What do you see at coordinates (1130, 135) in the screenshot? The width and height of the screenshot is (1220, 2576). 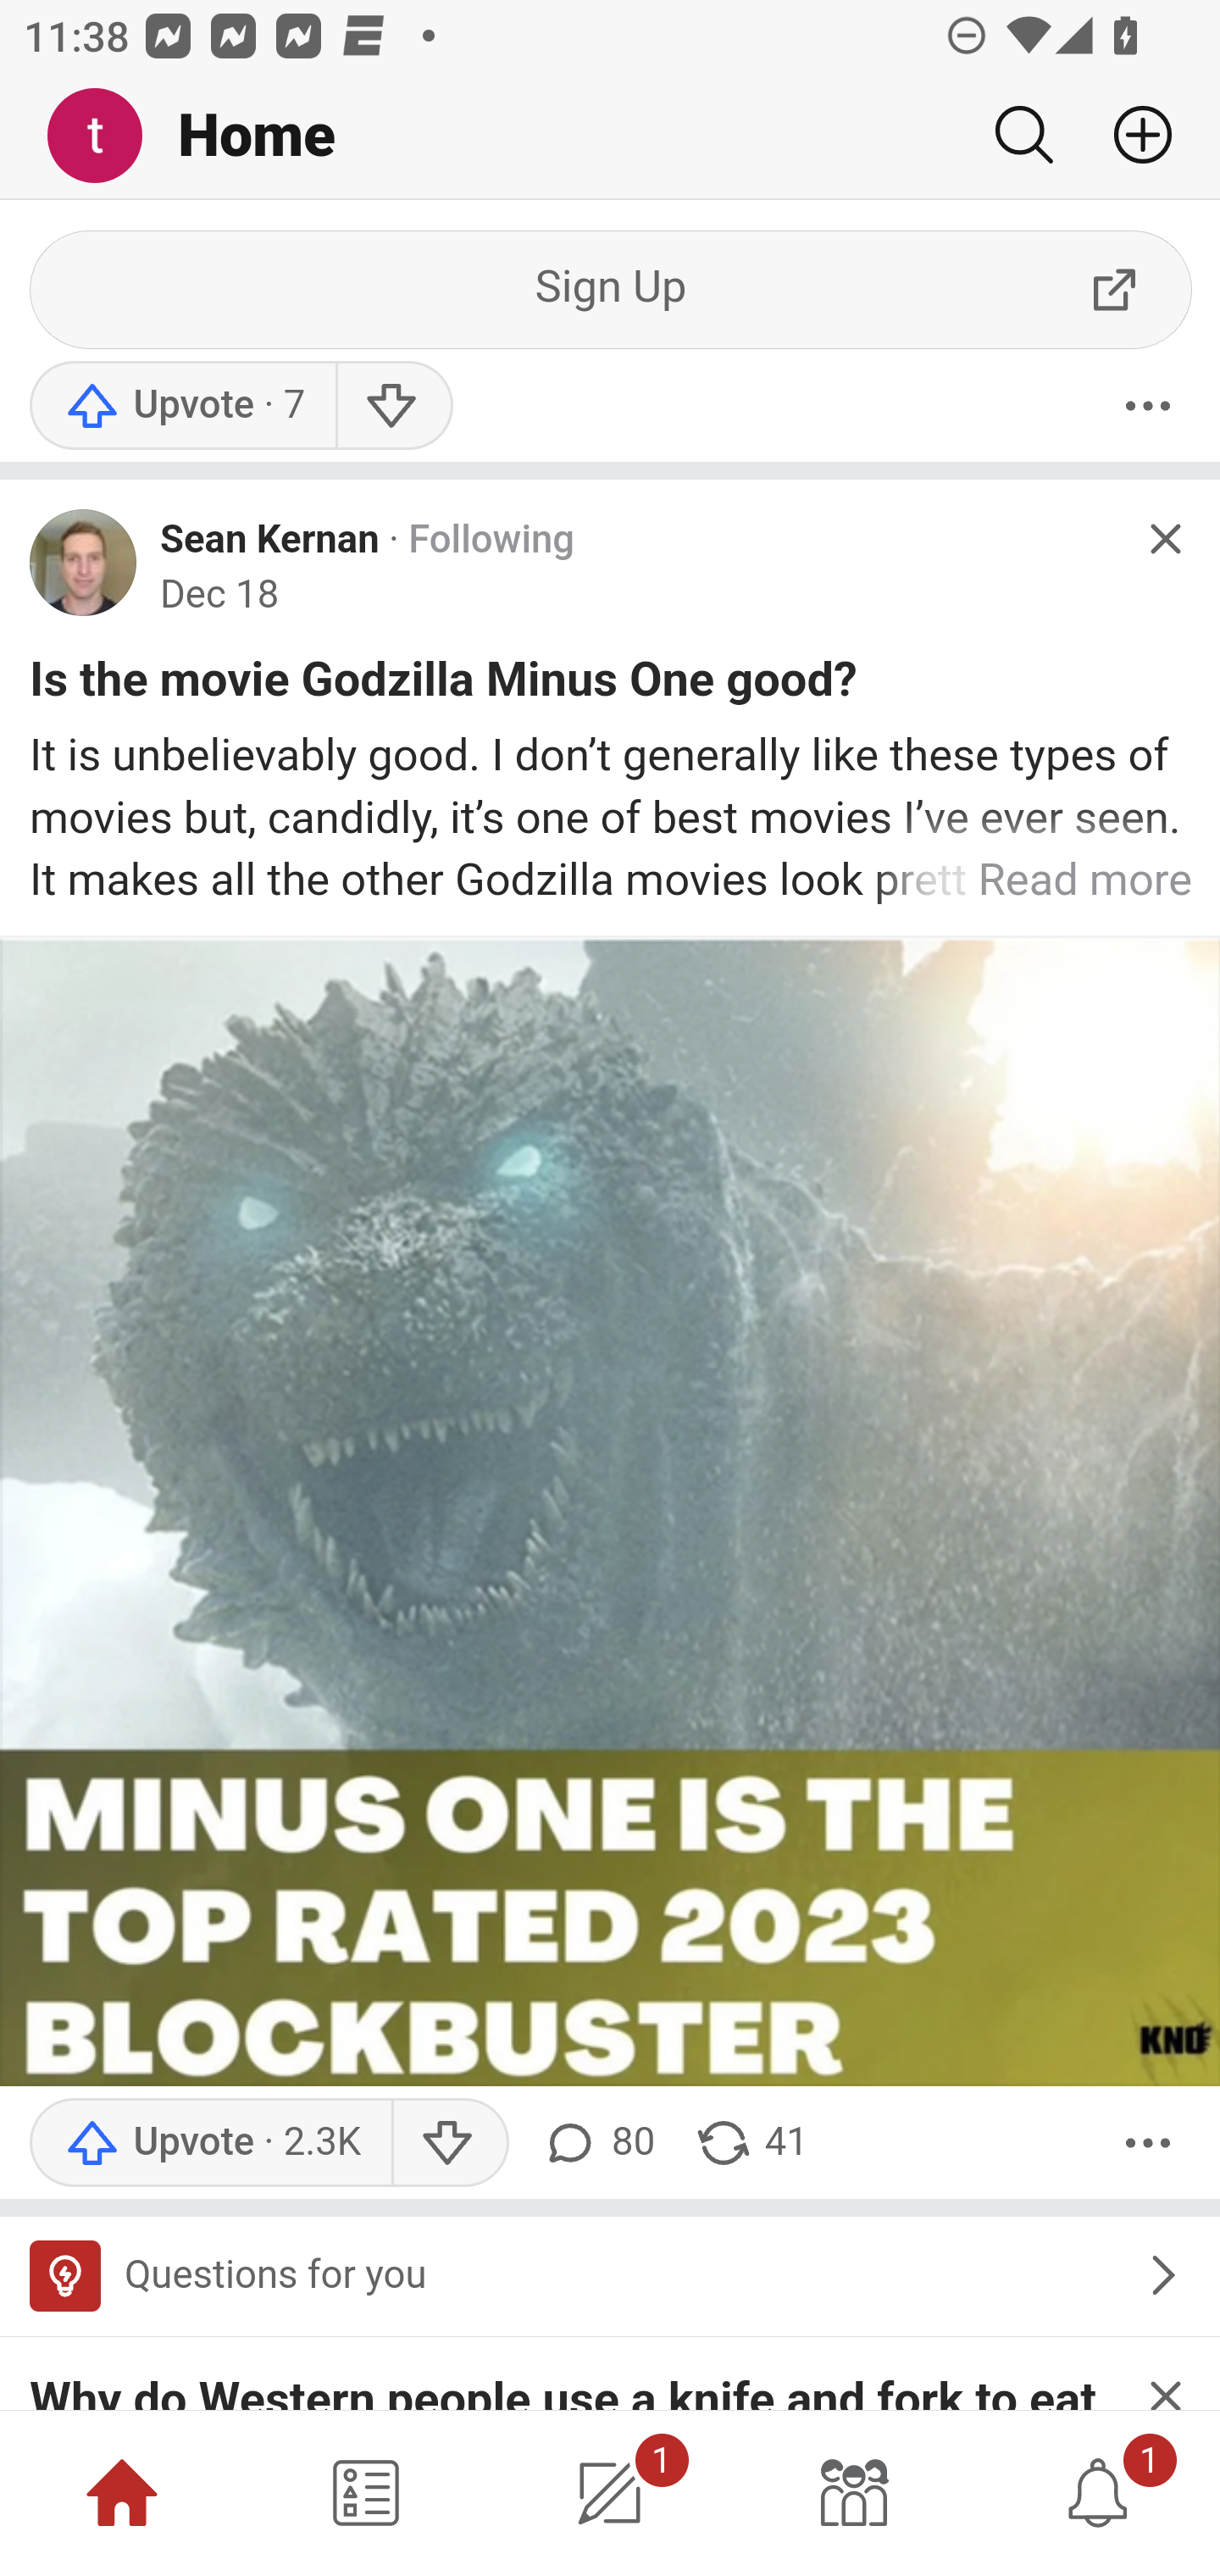 I see `Add` at bounding box center [1130, 135].